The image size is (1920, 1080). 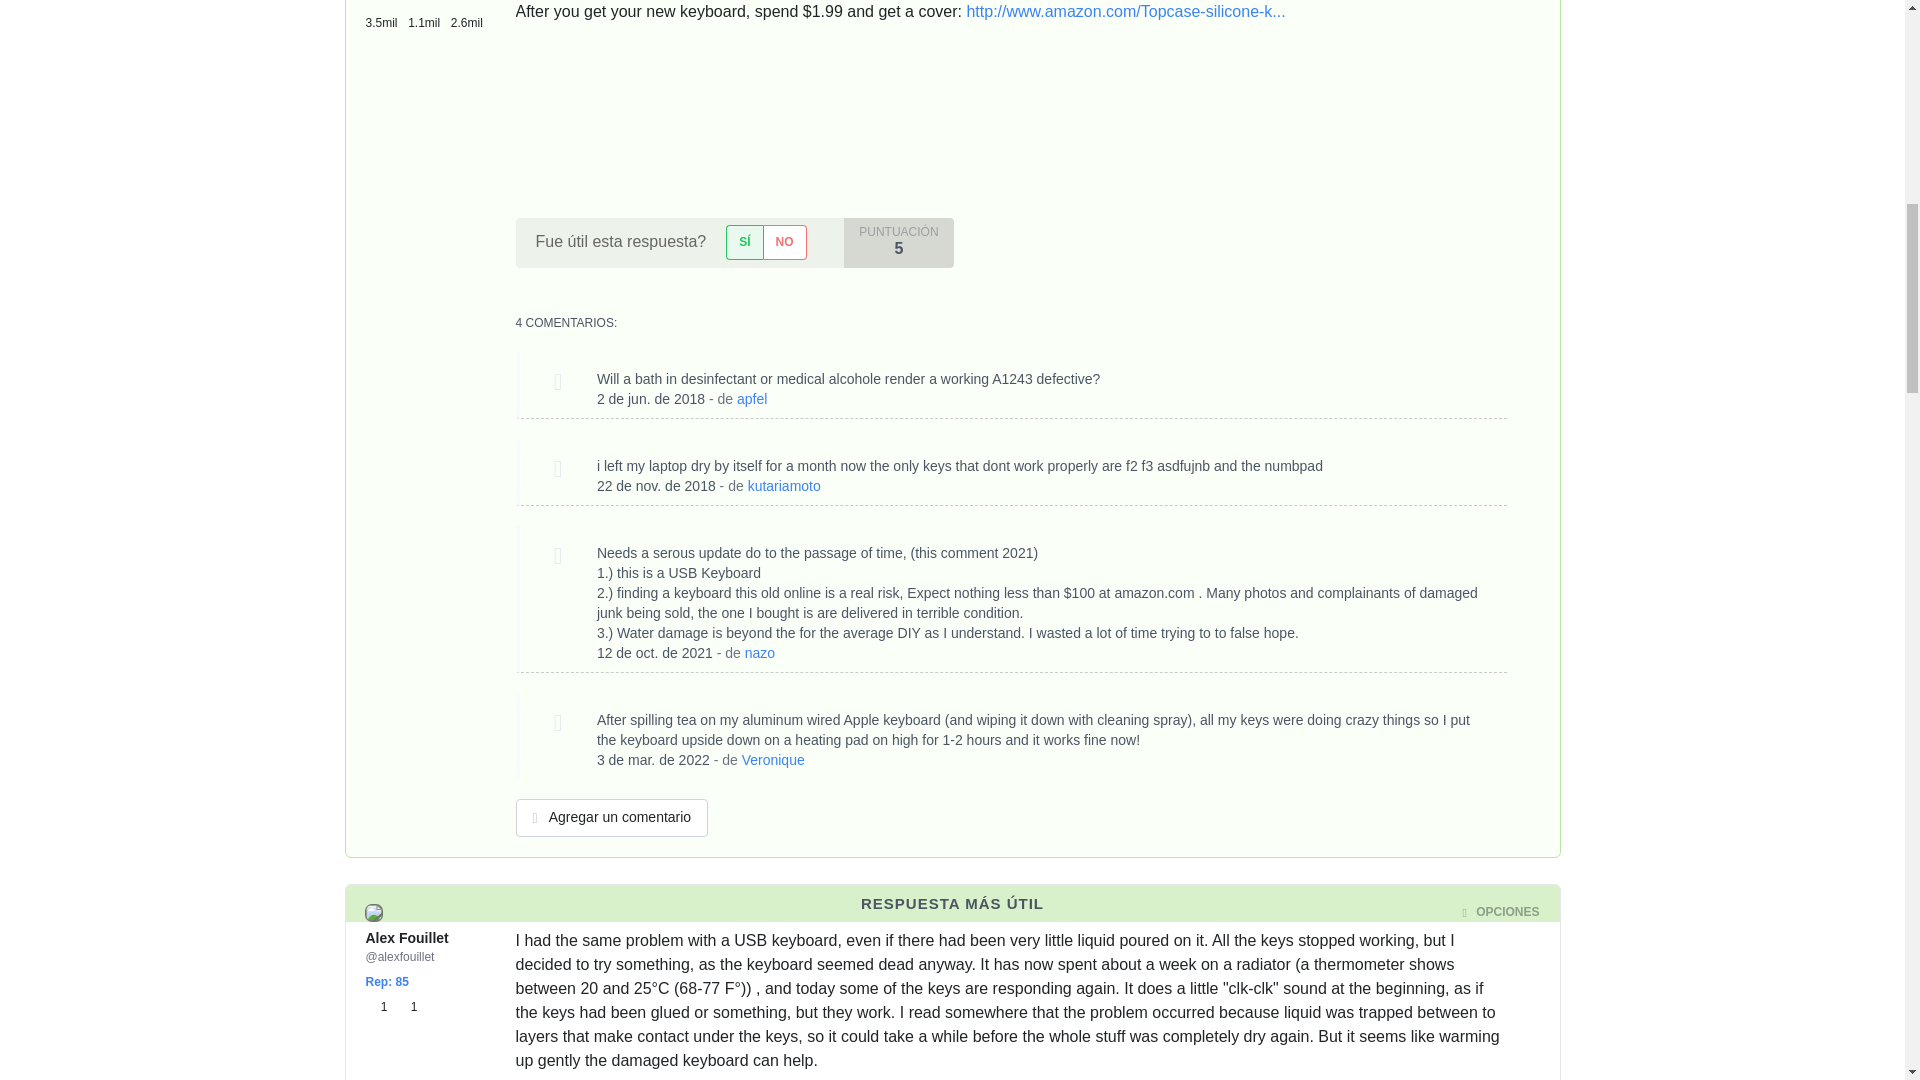 What do you see at coordinates (654, 652) in the screenshot?
I see `Tue, 12 Oct 2021 16:43:33 -0700` at bounding box center [654, 652].